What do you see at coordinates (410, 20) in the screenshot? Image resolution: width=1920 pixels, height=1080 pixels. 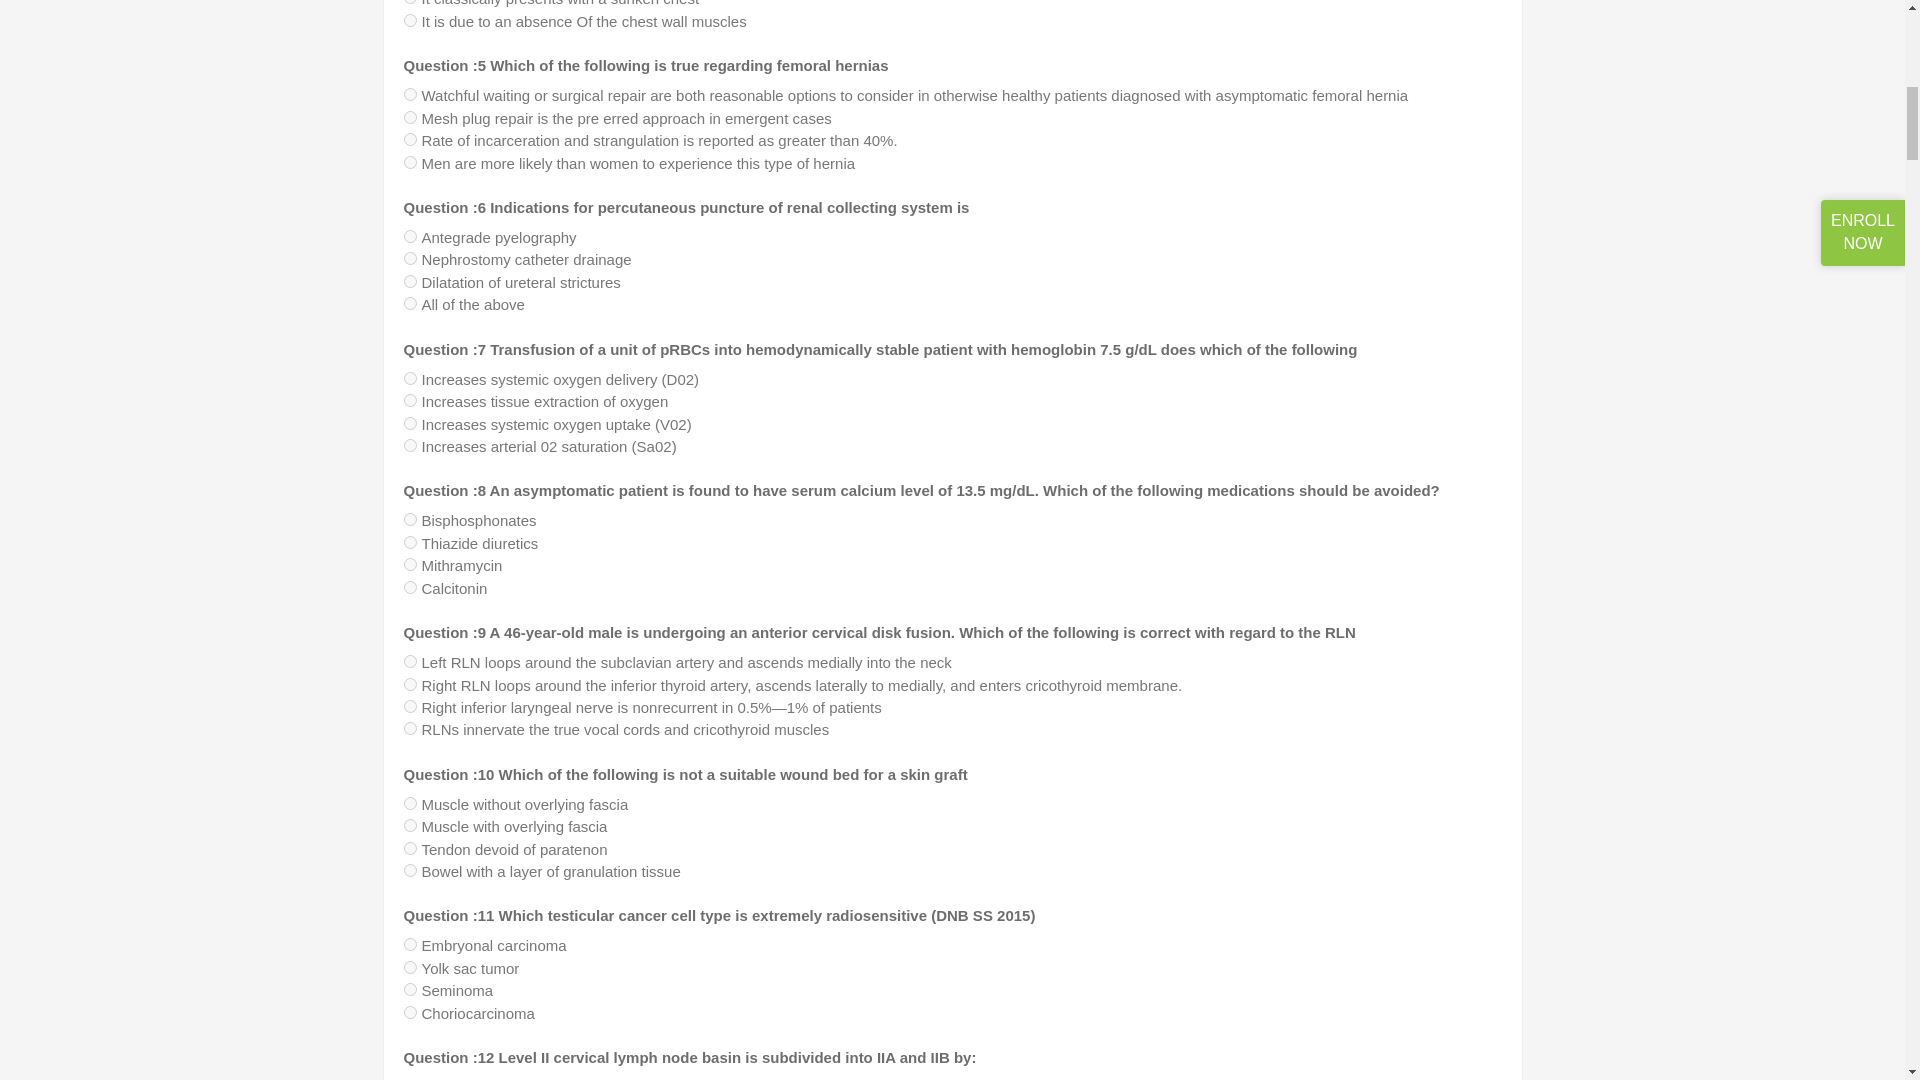 I see `4` at bounding box center [410, 20].